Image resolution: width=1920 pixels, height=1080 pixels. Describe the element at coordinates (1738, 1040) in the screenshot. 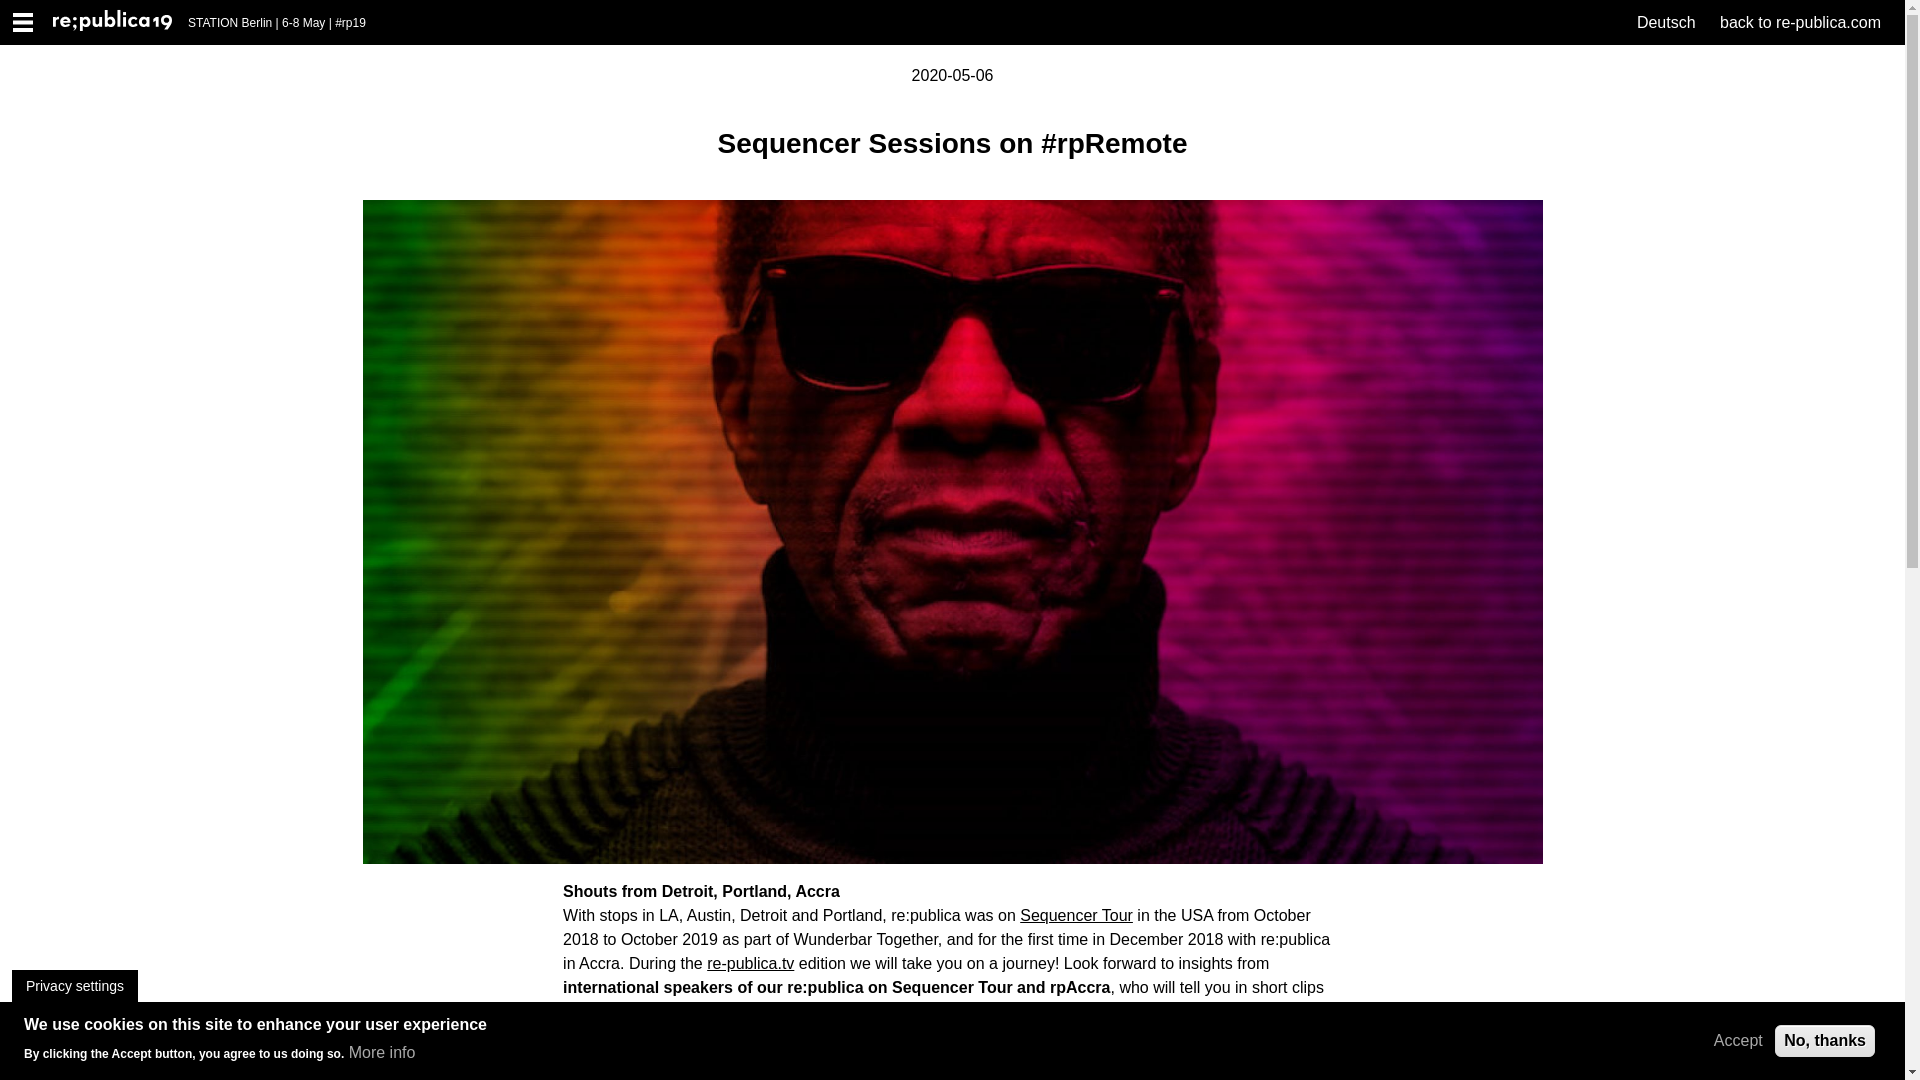

I see `Accept` at that location.